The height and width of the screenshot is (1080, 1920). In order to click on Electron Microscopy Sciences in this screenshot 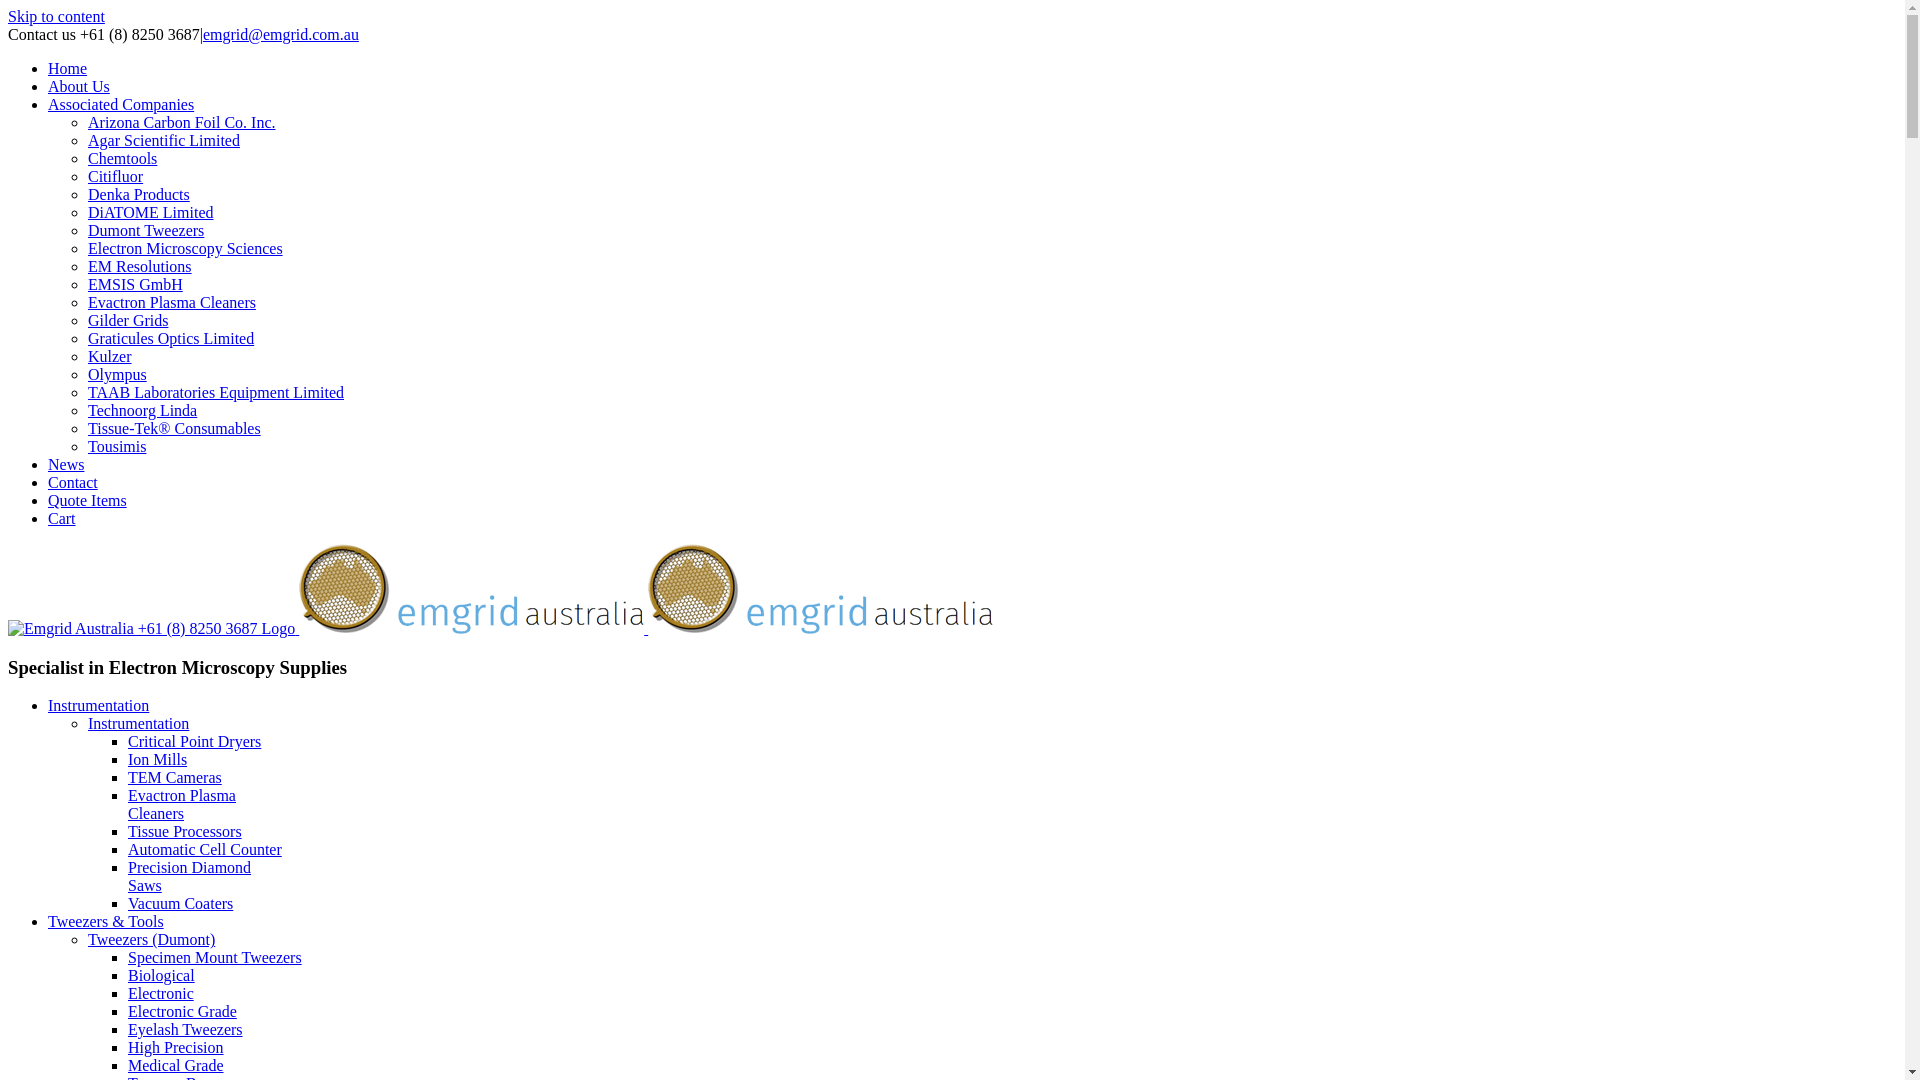, I will do `click(186, 248)`.